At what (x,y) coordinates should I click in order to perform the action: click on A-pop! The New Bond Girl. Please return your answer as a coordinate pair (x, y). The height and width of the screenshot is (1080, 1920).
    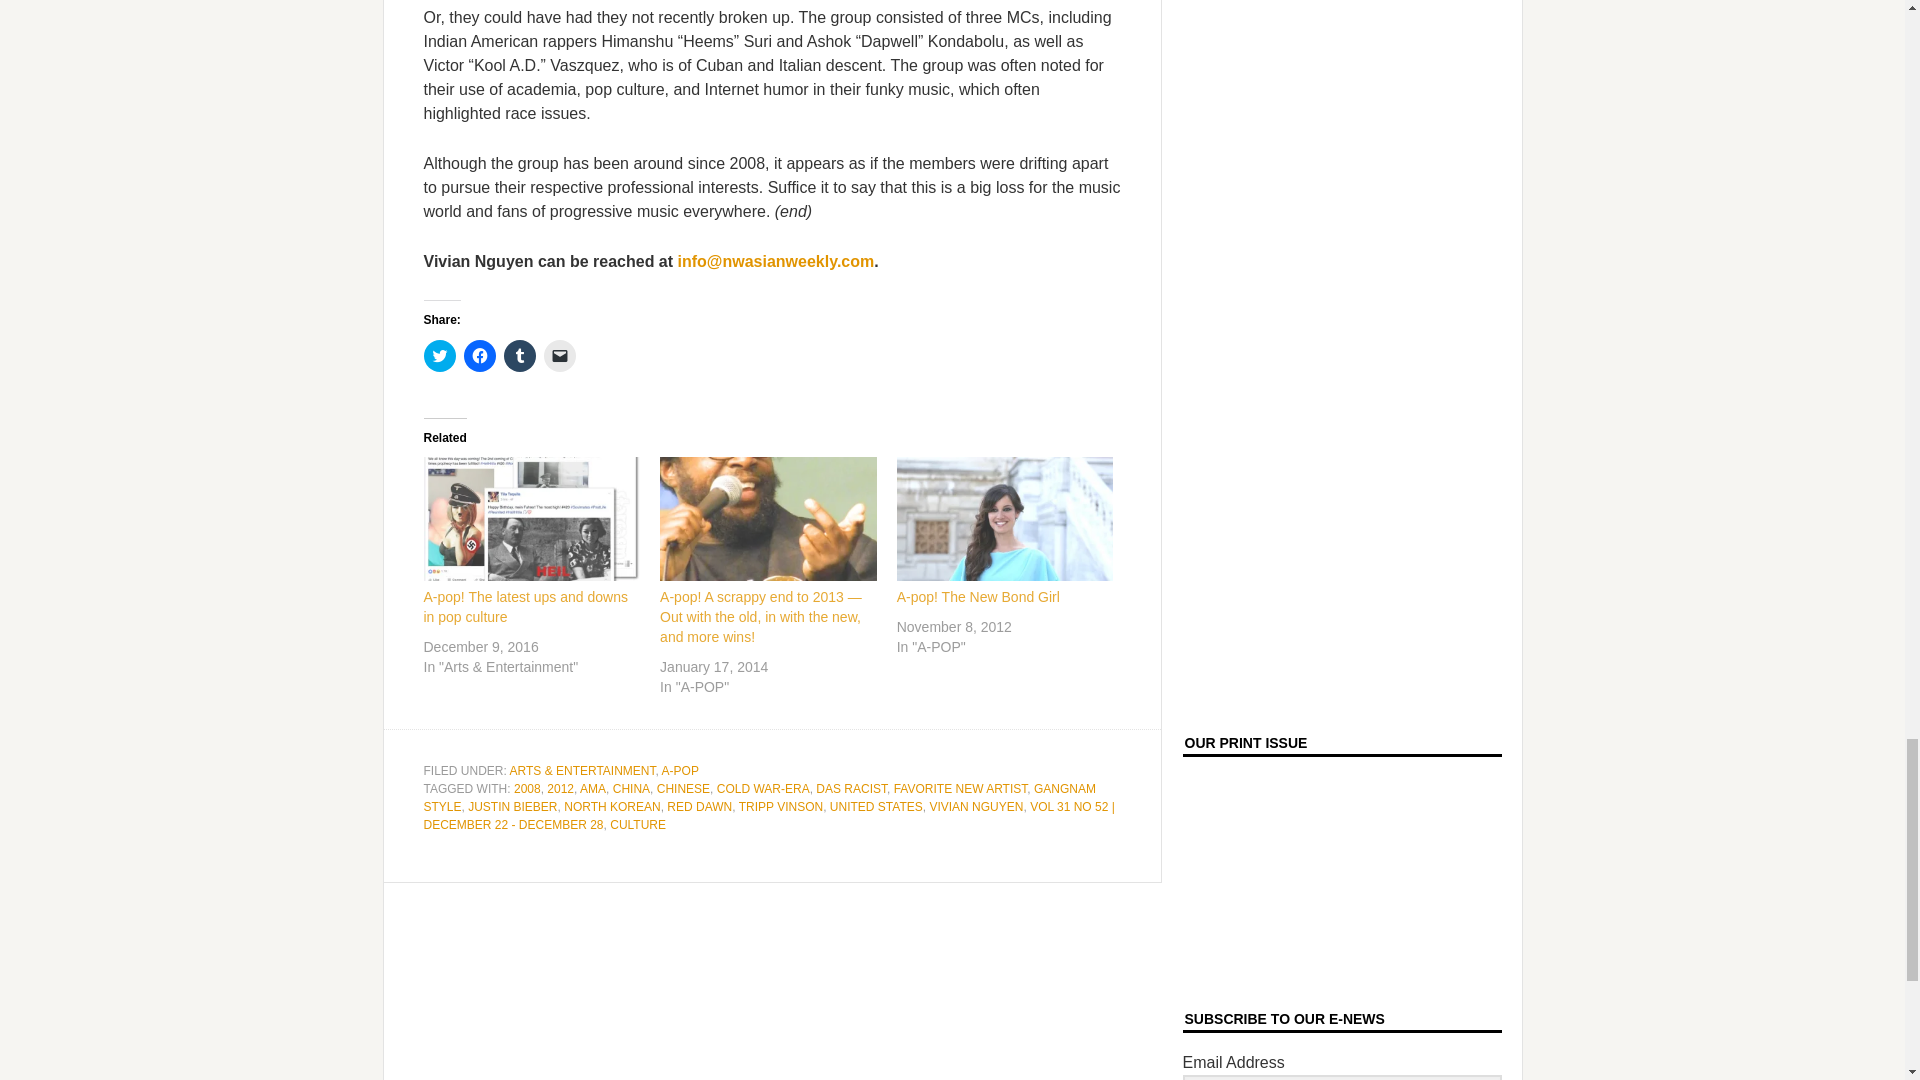
    Looking at the image, I should click on (978, 596).